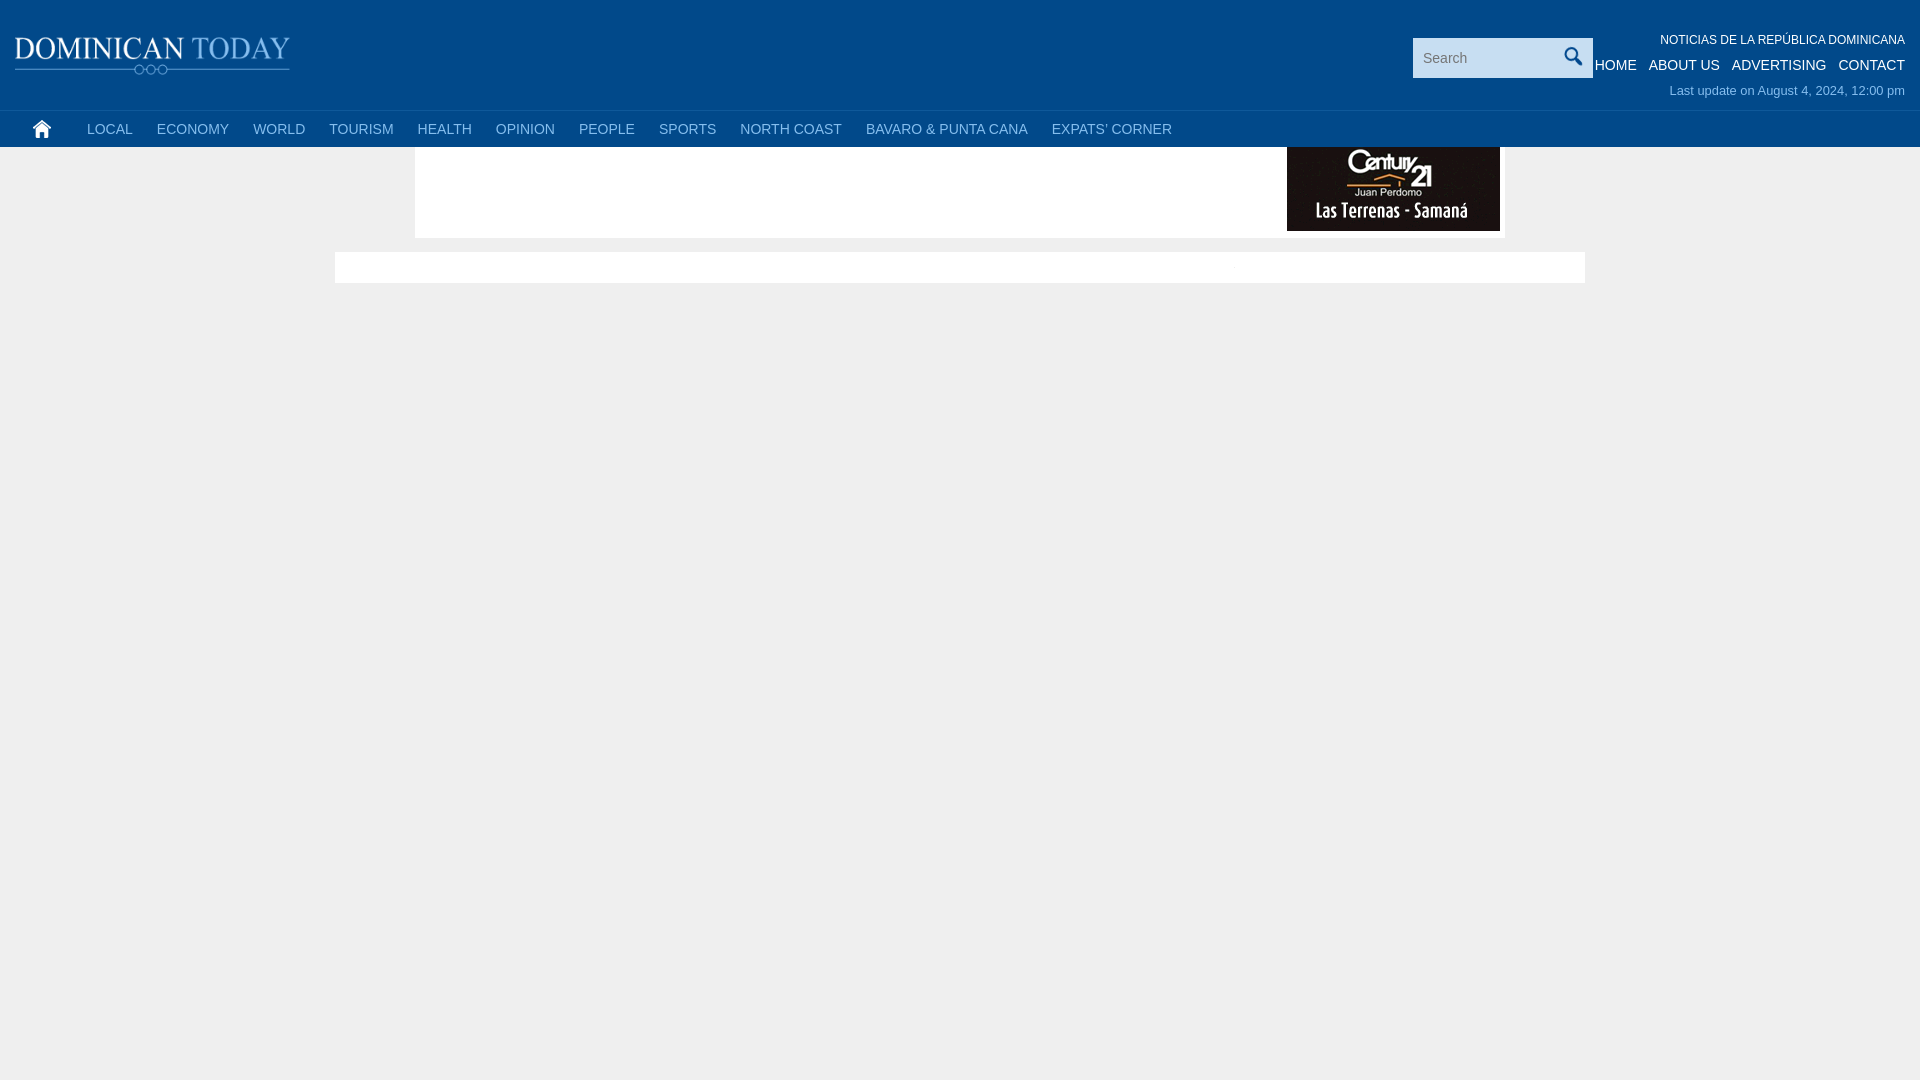 The height and width of the screenshot is (1080, 1920). What do you see at coordinates (193, 128) in the screenshot?
I see `ECONOMY` at bounding box center [193, 128].